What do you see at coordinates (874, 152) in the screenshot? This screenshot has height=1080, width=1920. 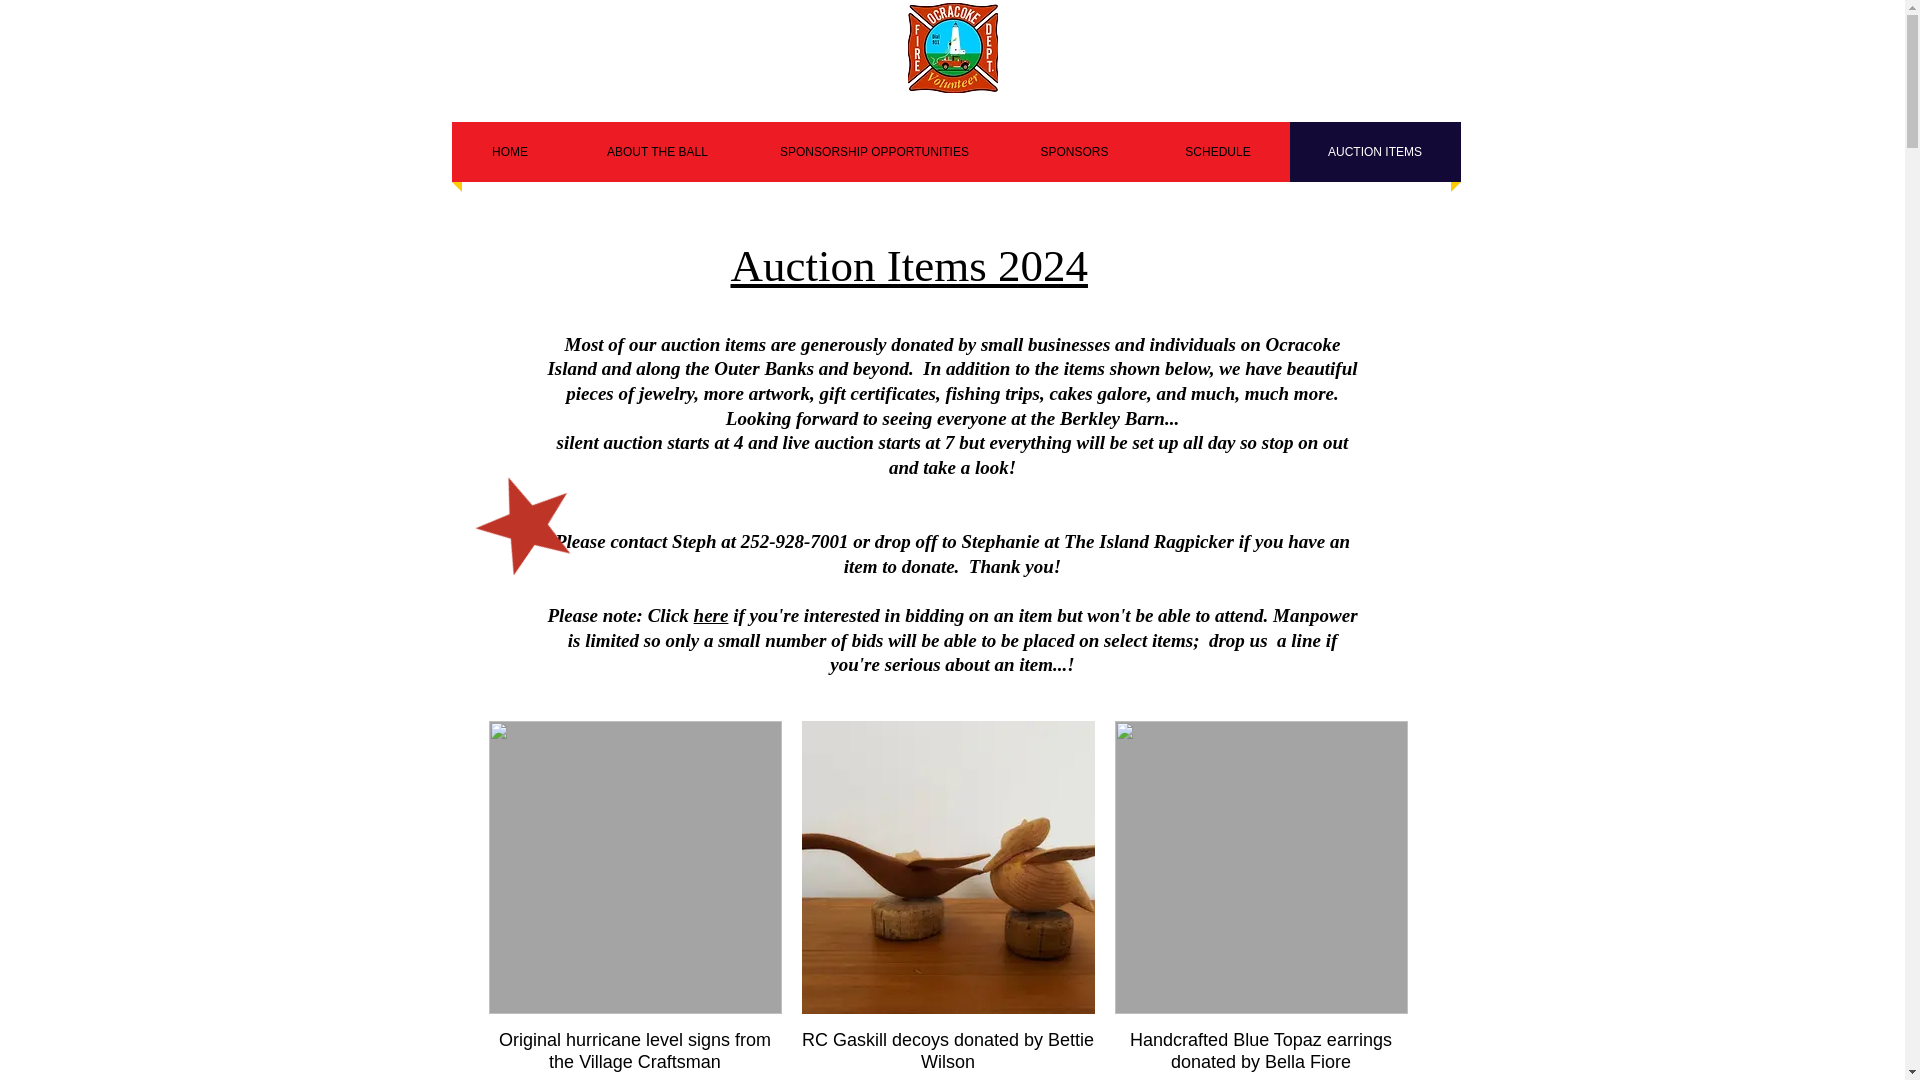 I see `SPONSORSHIP OPPORTUNITIES` at bounding box center [874, 152].